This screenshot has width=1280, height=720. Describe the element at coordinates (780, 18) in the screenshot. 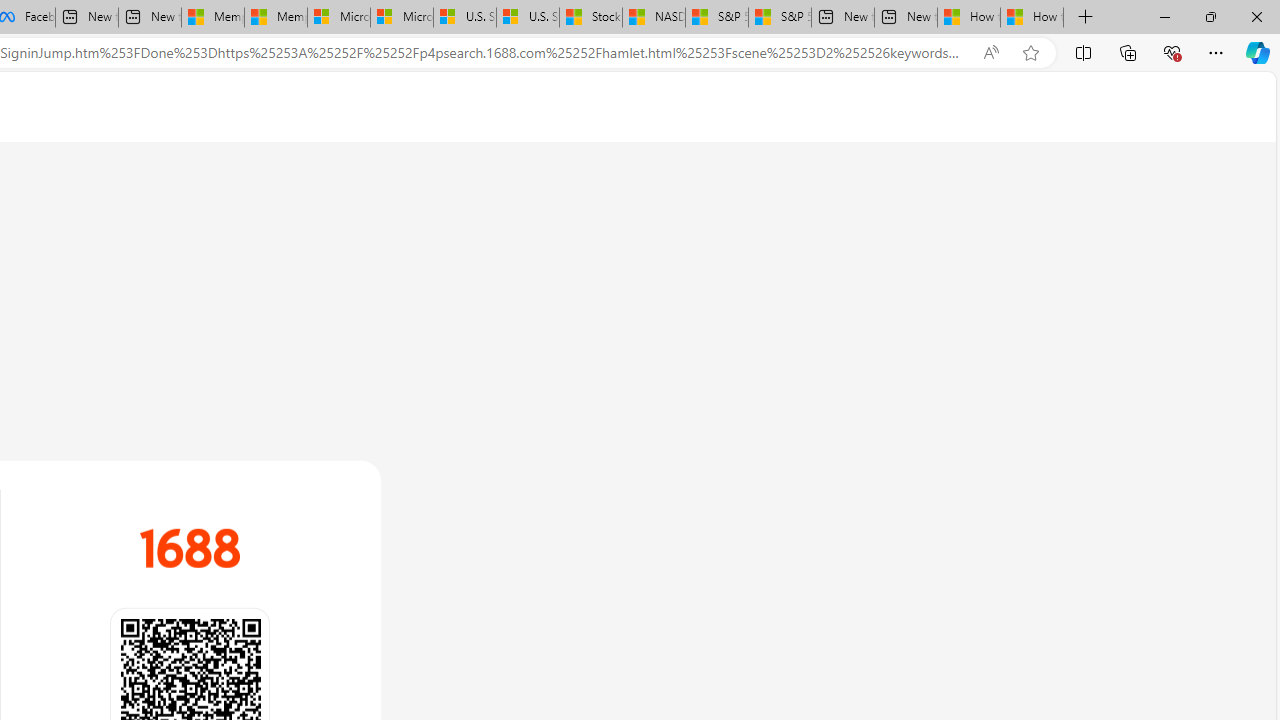

I see `S&P 500, Nasdaq end lower, weighed by Nvidia dip | Watch` at that location.